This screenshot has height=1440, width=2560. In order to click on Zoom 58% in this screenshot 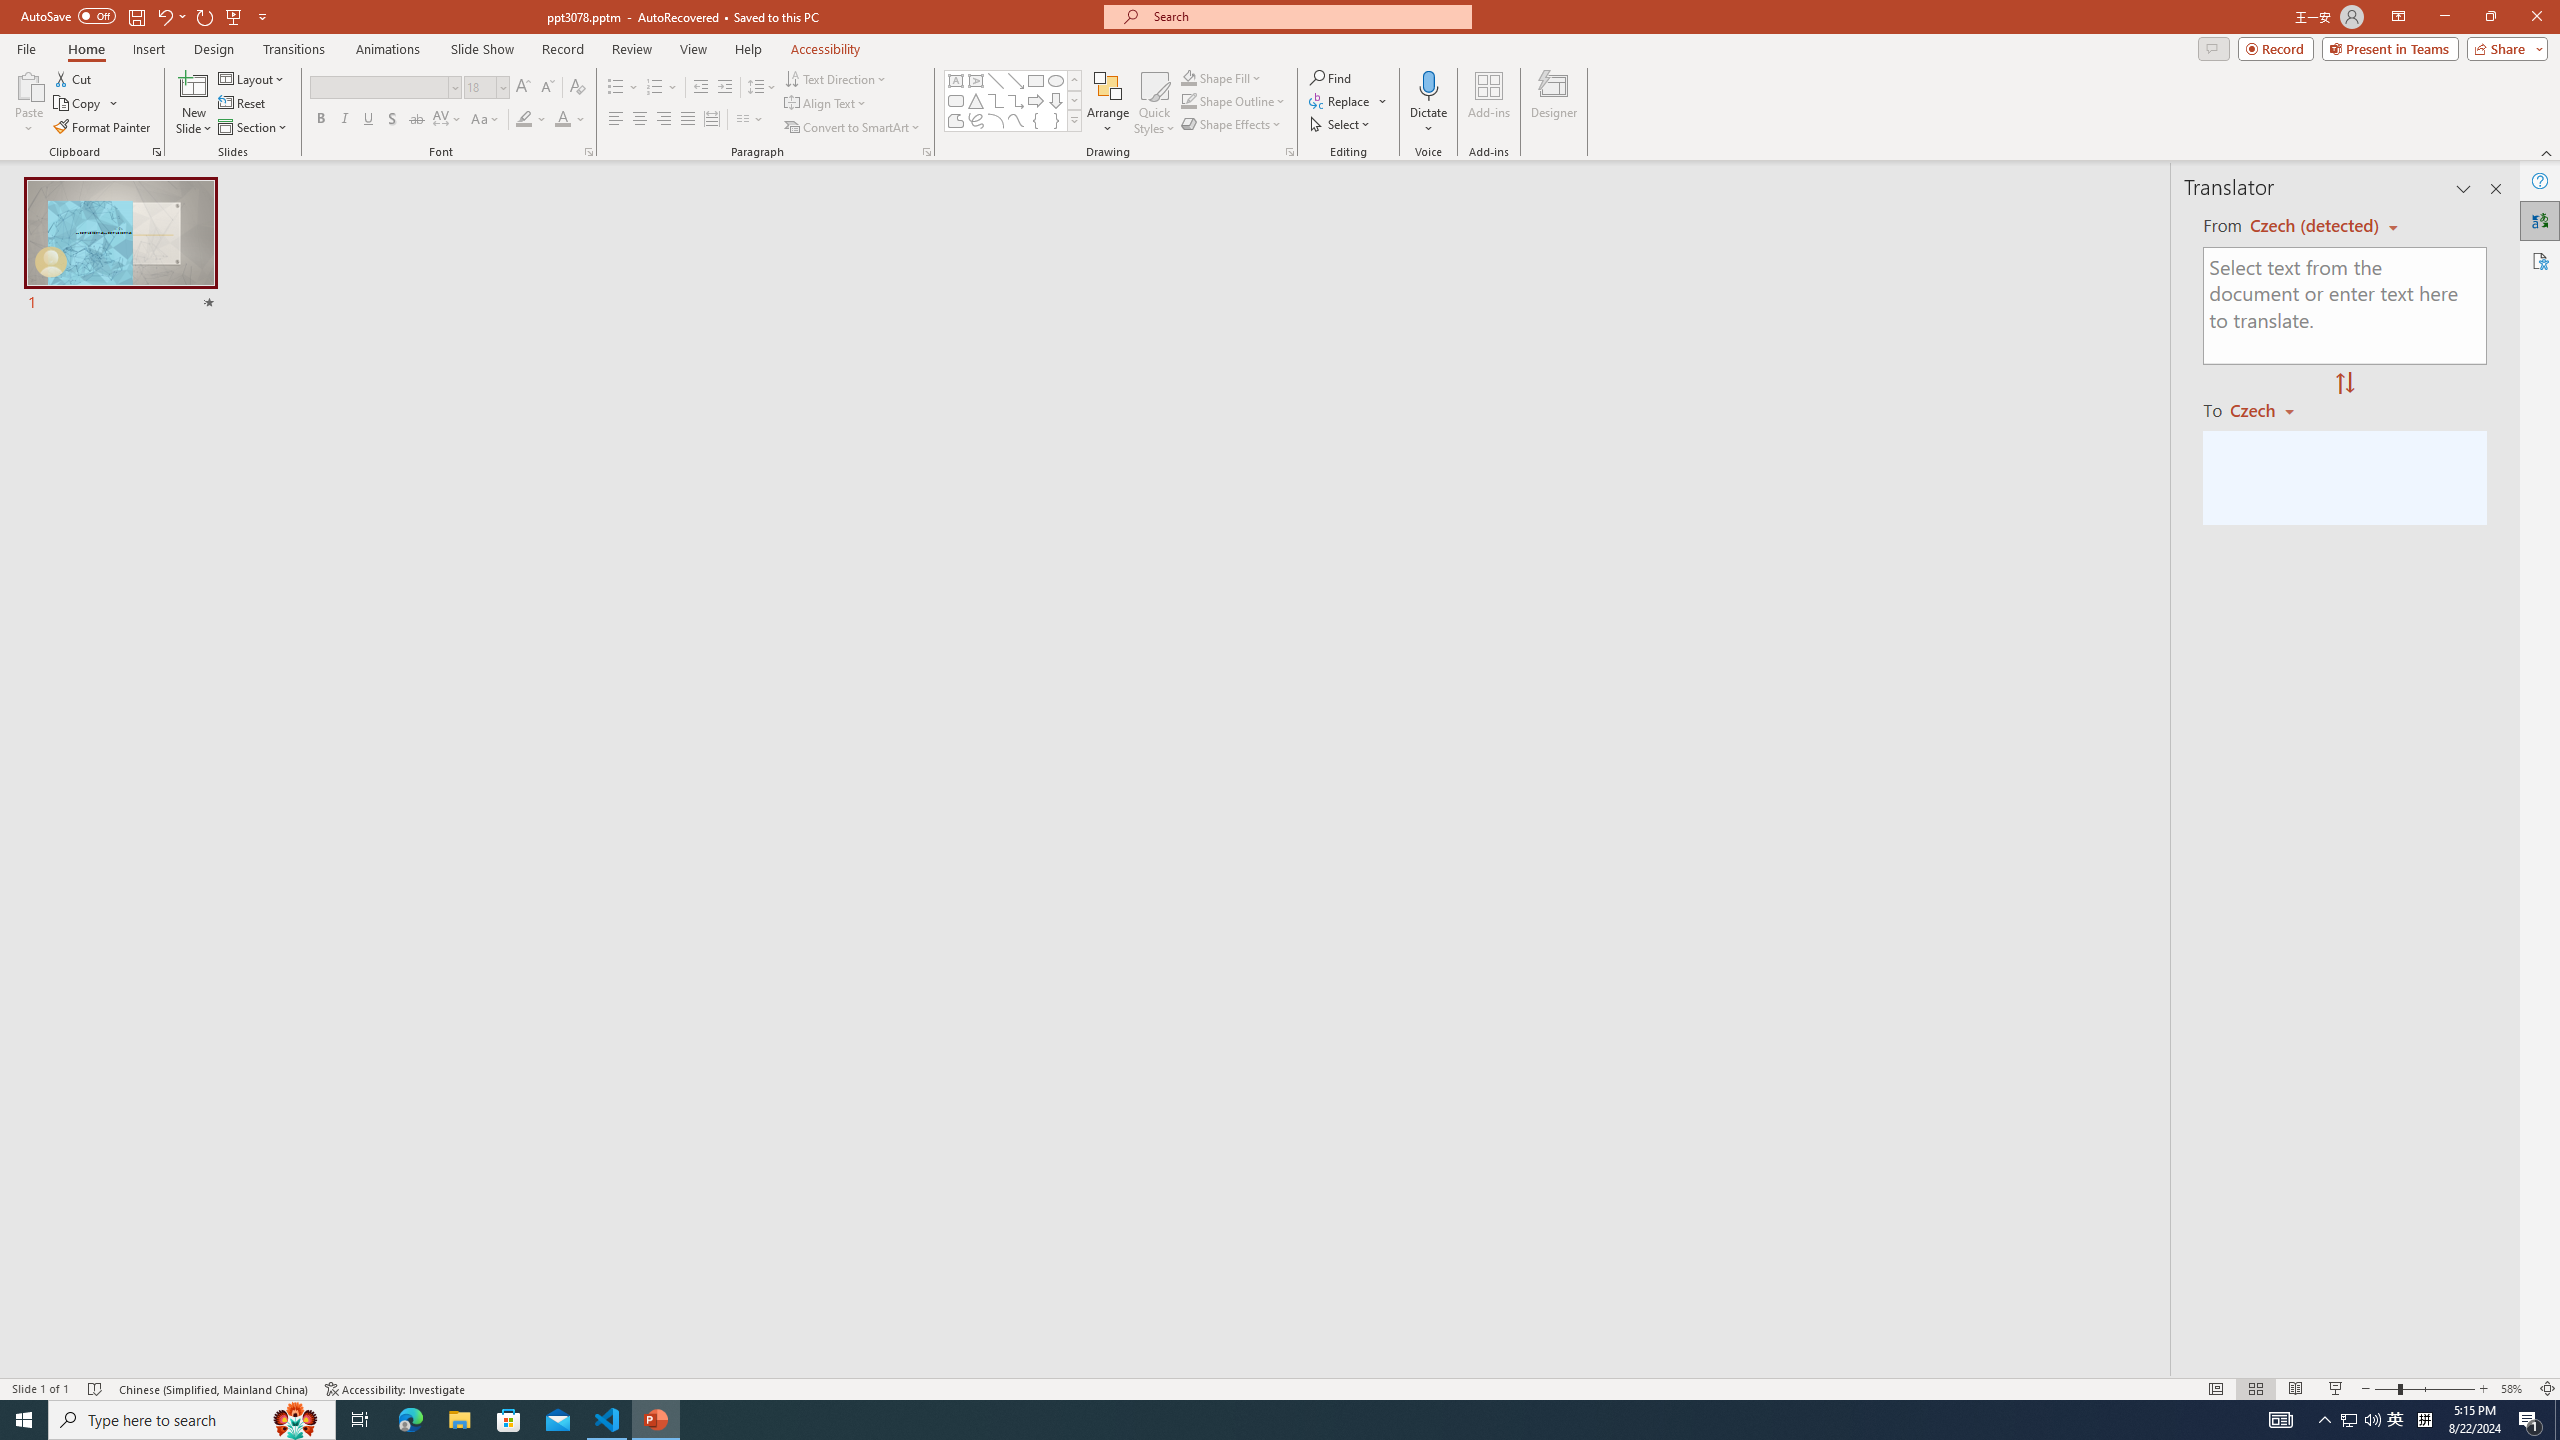, I will do `click(2514, 1389)`.